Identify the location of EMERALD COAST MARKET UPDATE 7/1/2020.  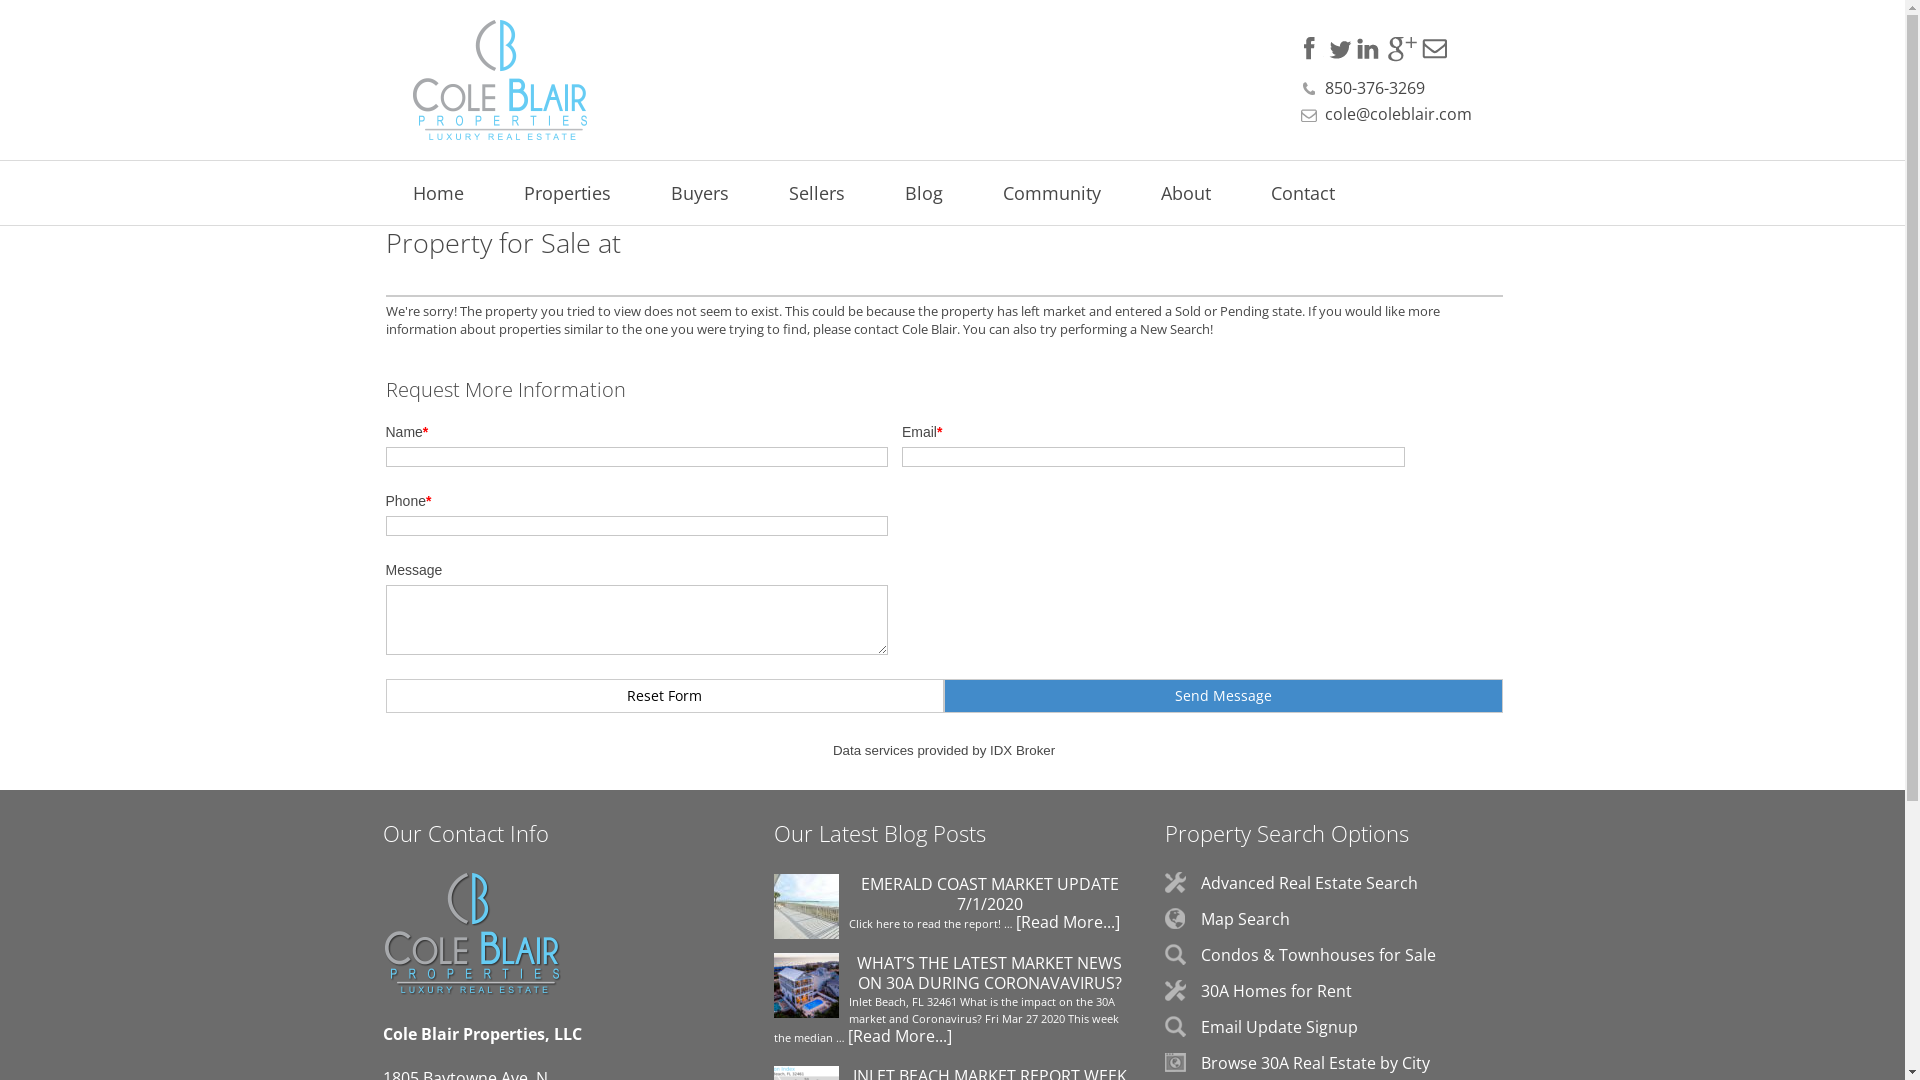
(806, 909).